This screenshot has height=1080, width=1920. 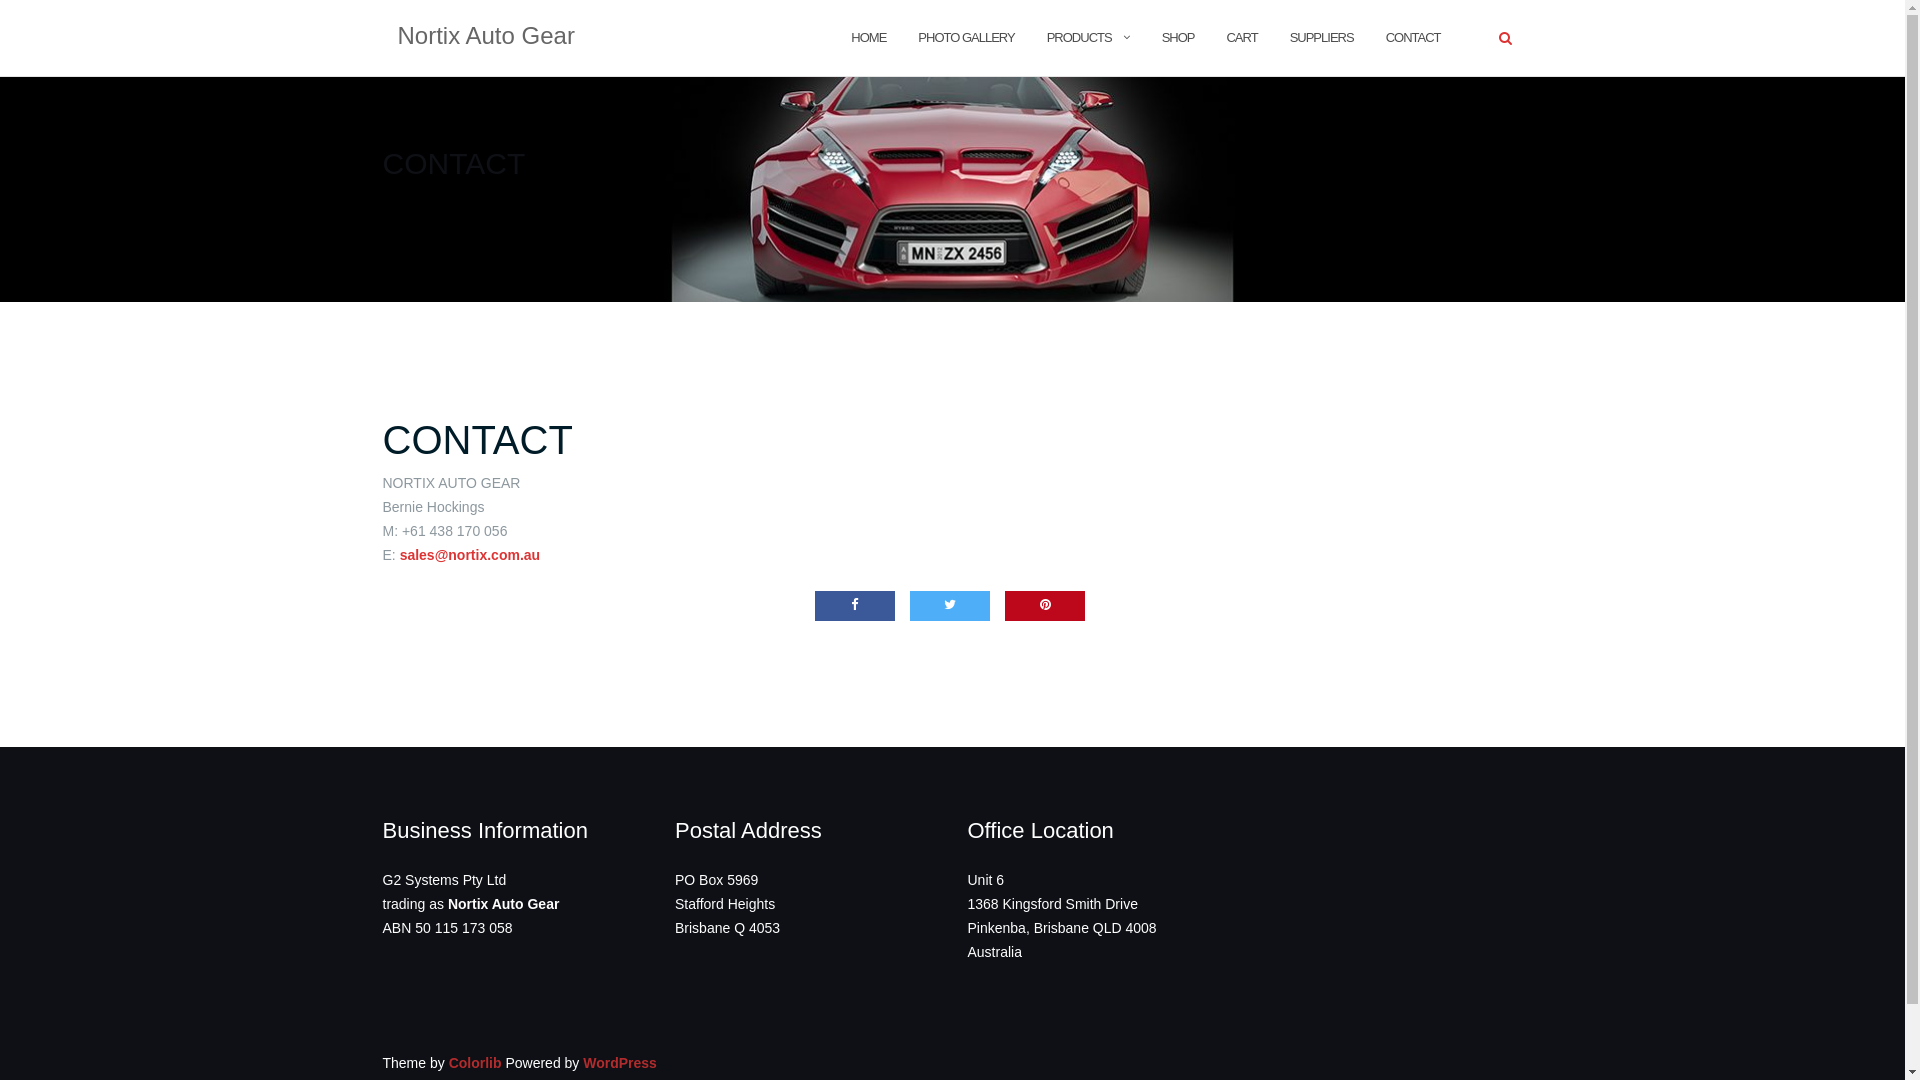 What do you see at coordinates (1322, 38) in the screenshot?
I see `SUPPLIERS` at bounding box center [1322, 38].